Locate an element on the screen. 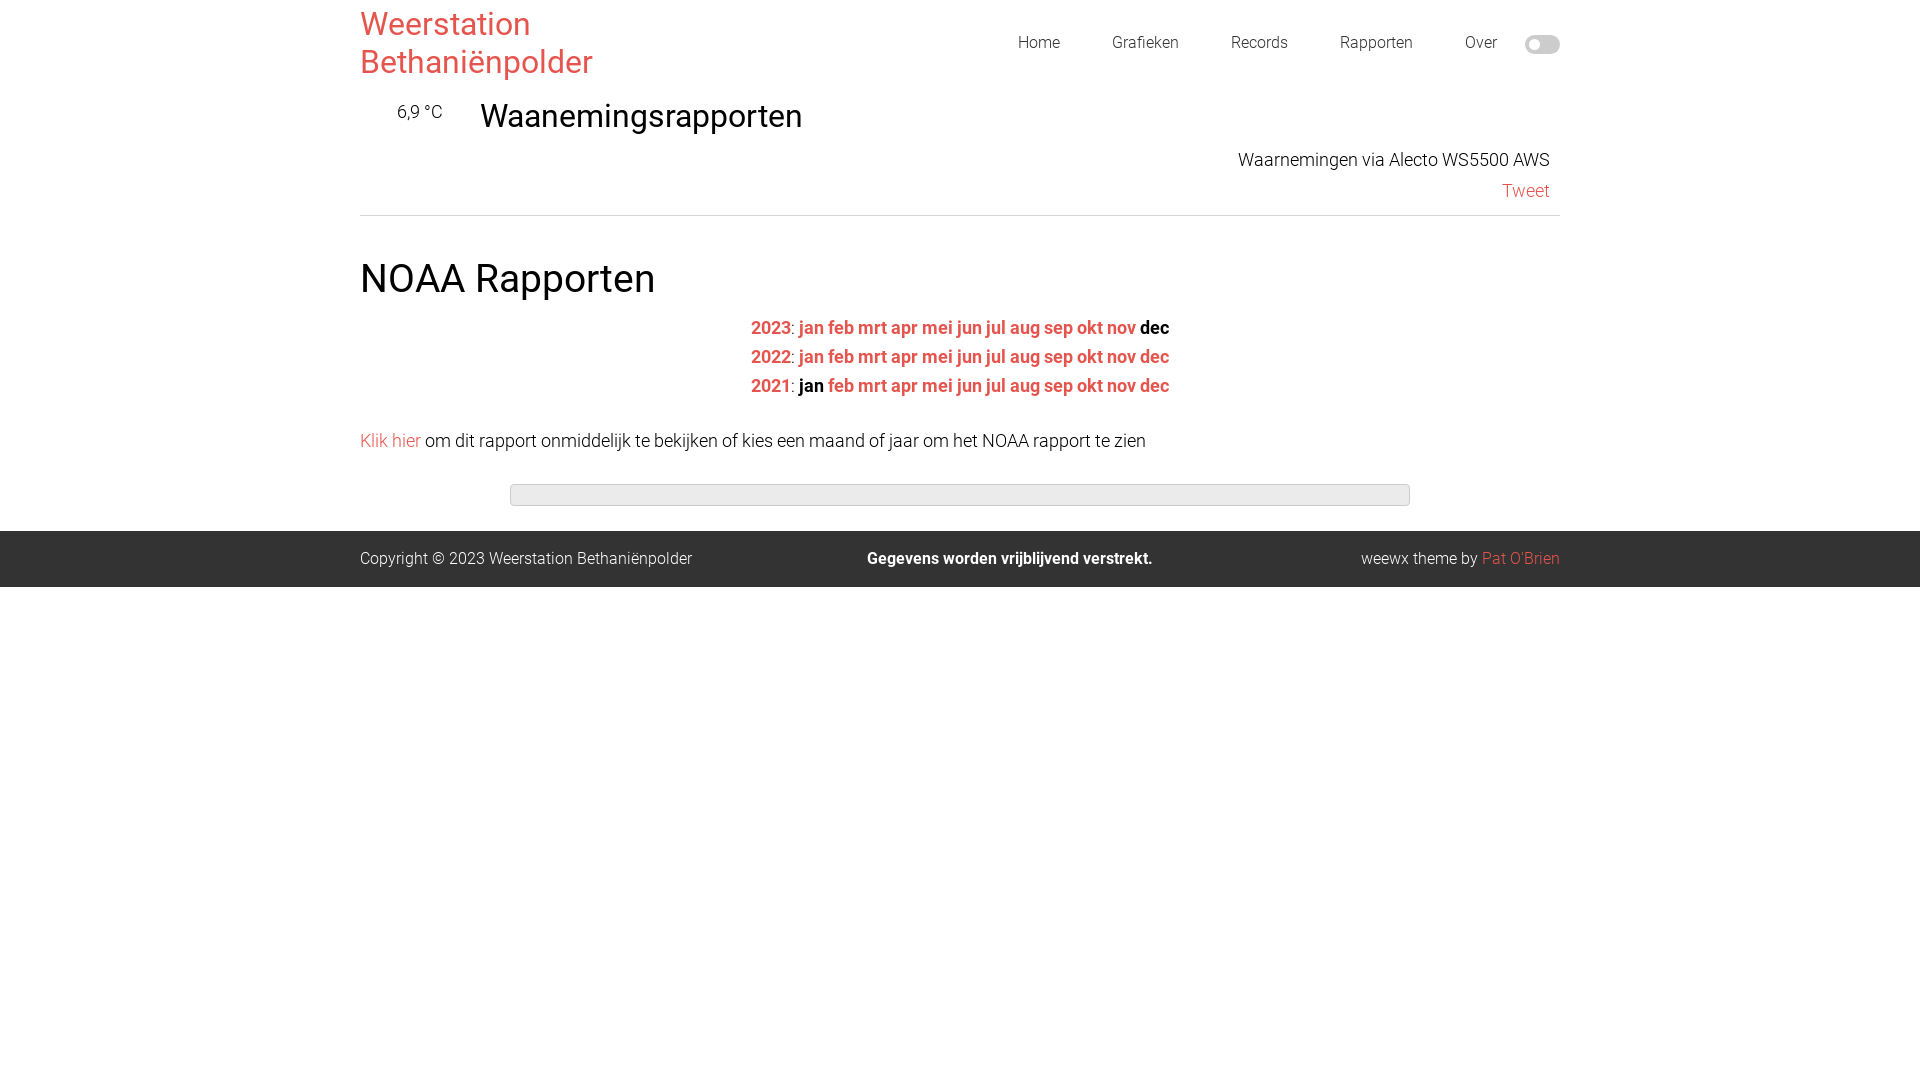  jan is located at coordinates (812, 328).